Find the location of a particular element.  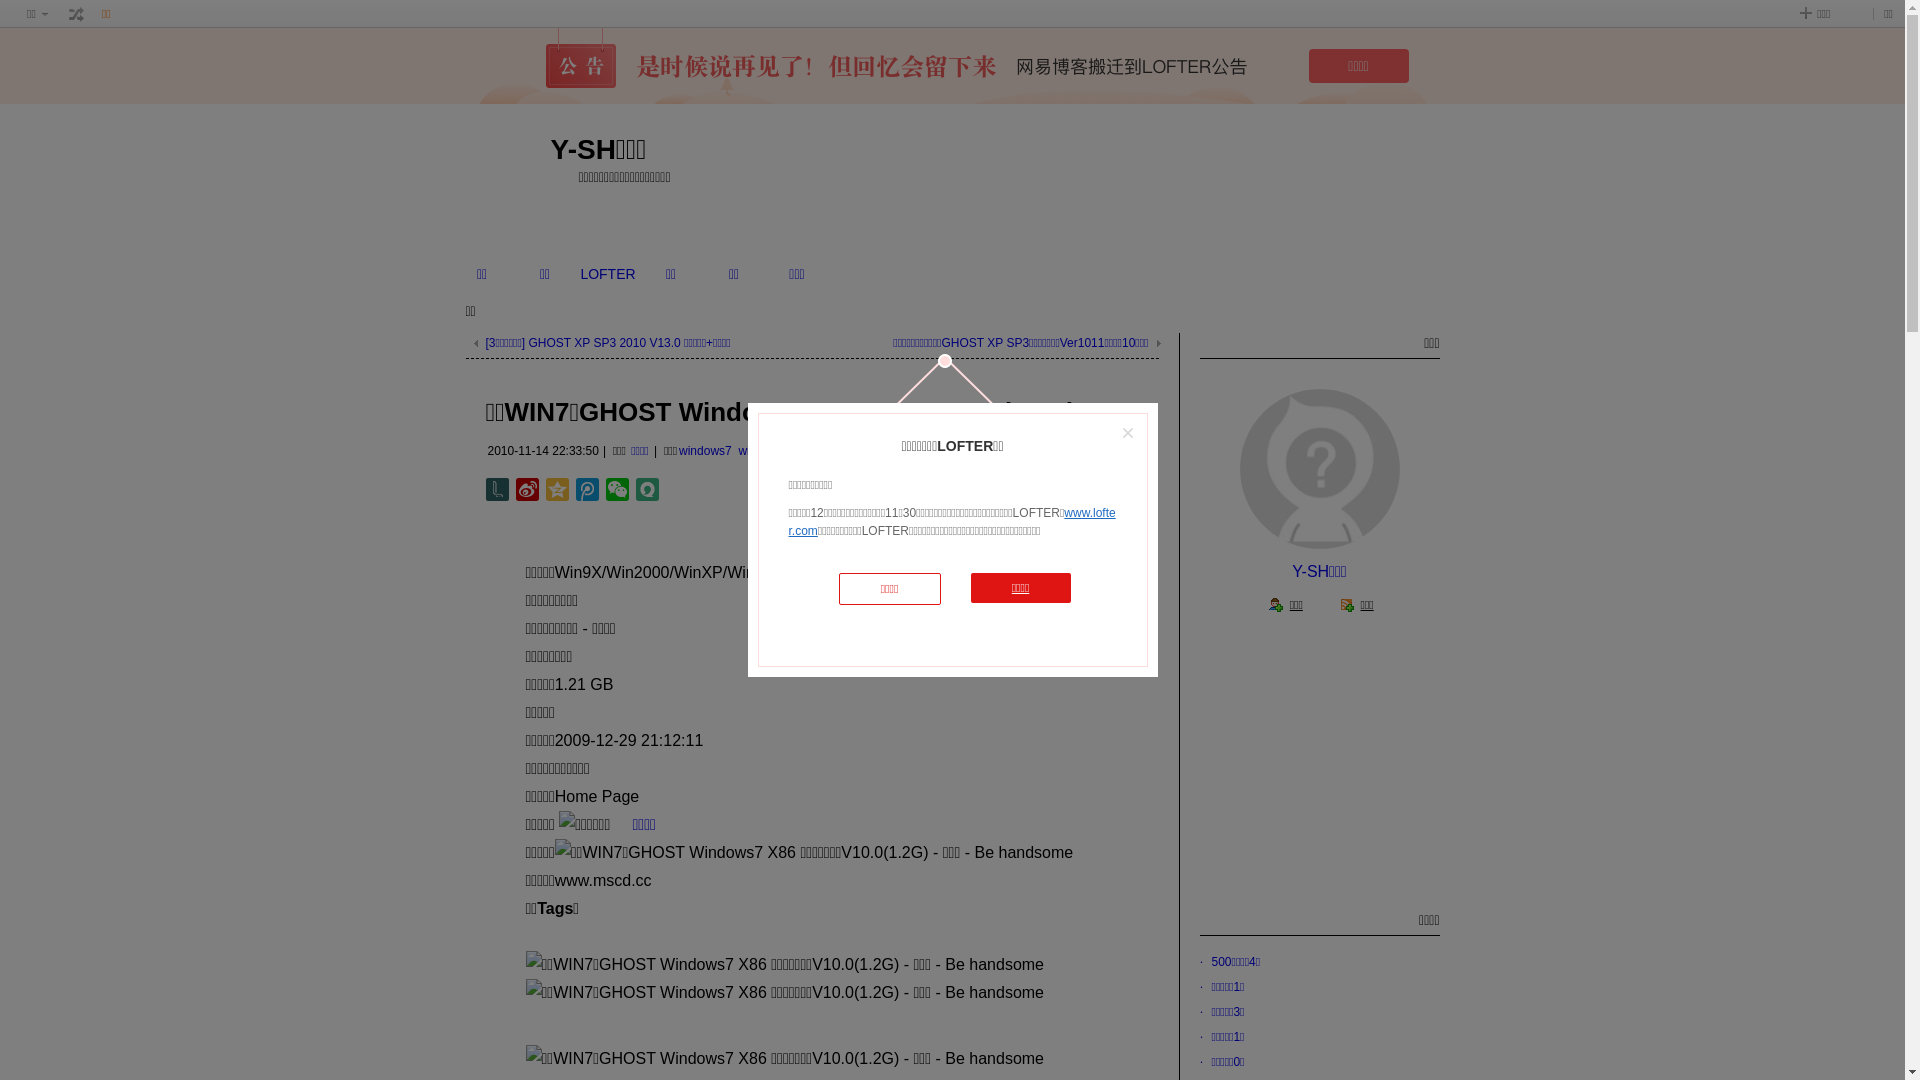

  is located at coordinates (77, 14).